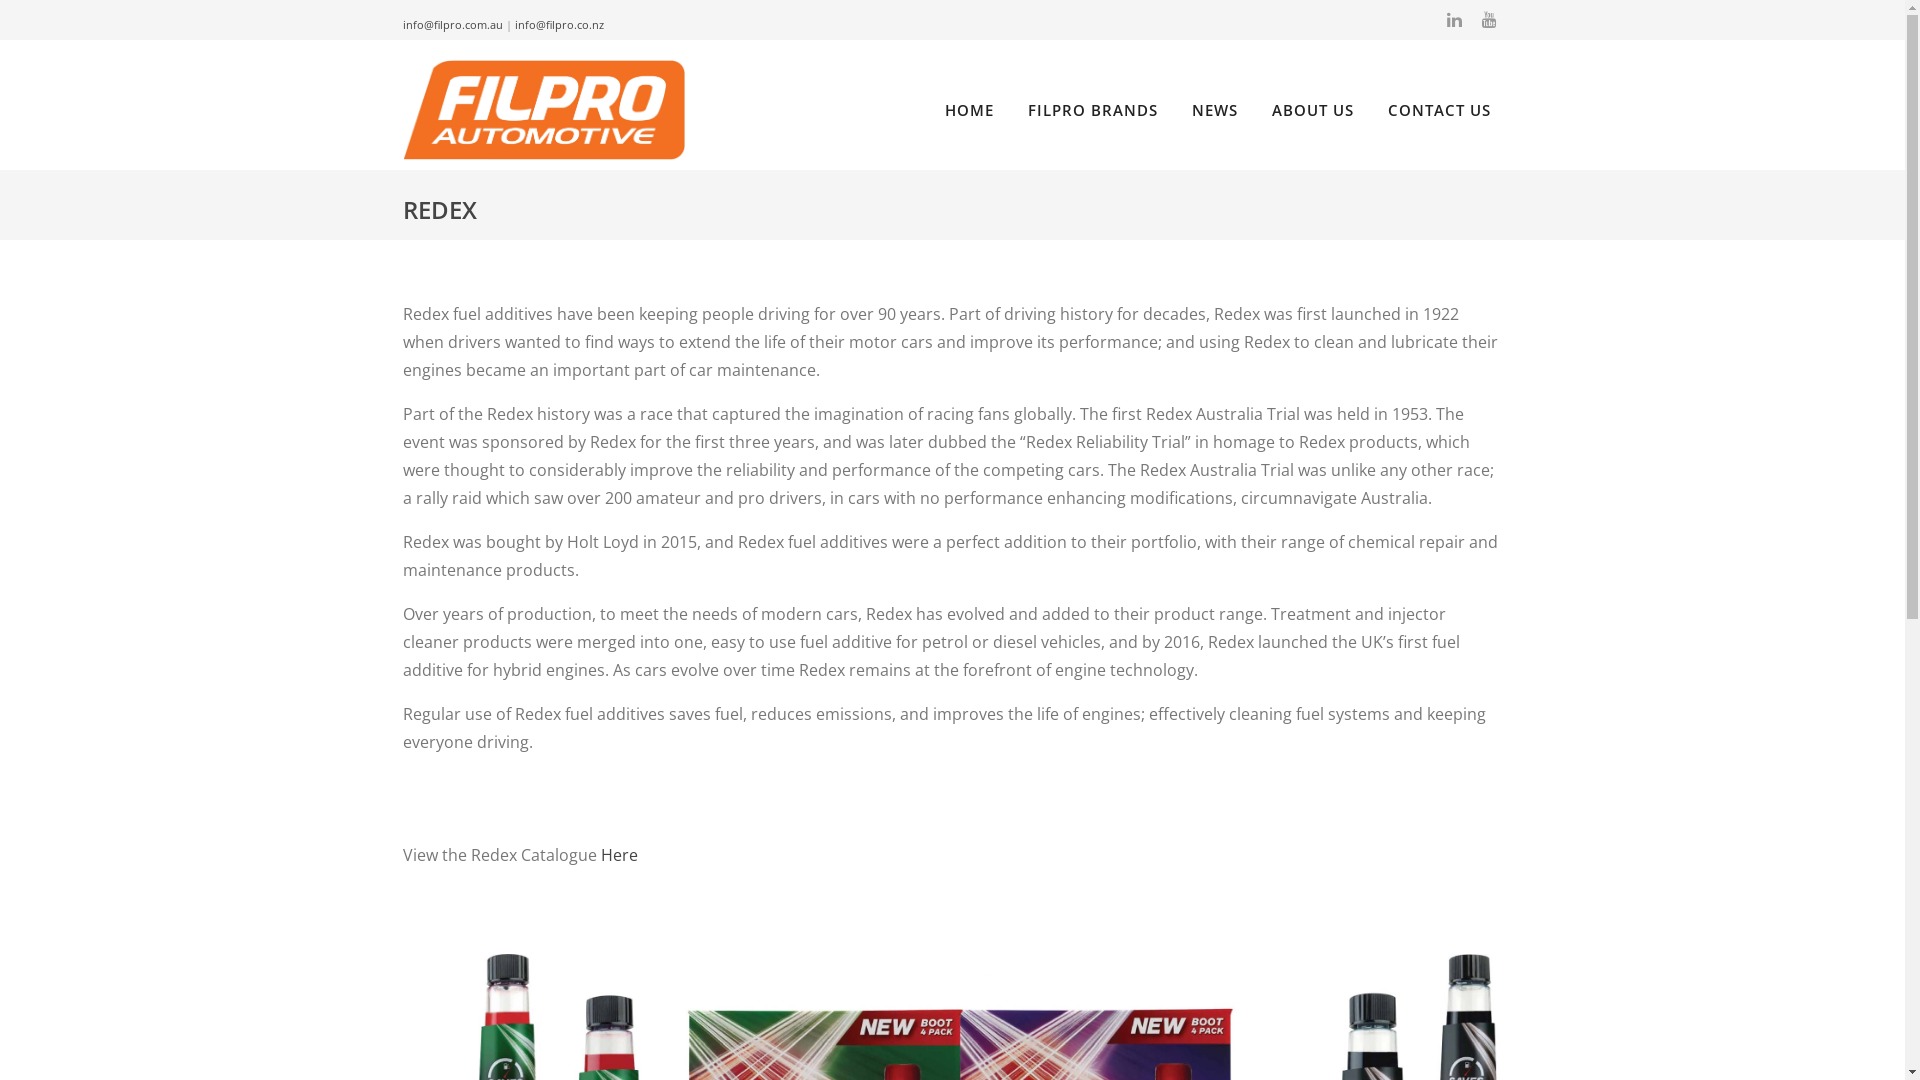 The image size is (1920, 1080). I want to click on CONTACT US, so click(1440, 110).